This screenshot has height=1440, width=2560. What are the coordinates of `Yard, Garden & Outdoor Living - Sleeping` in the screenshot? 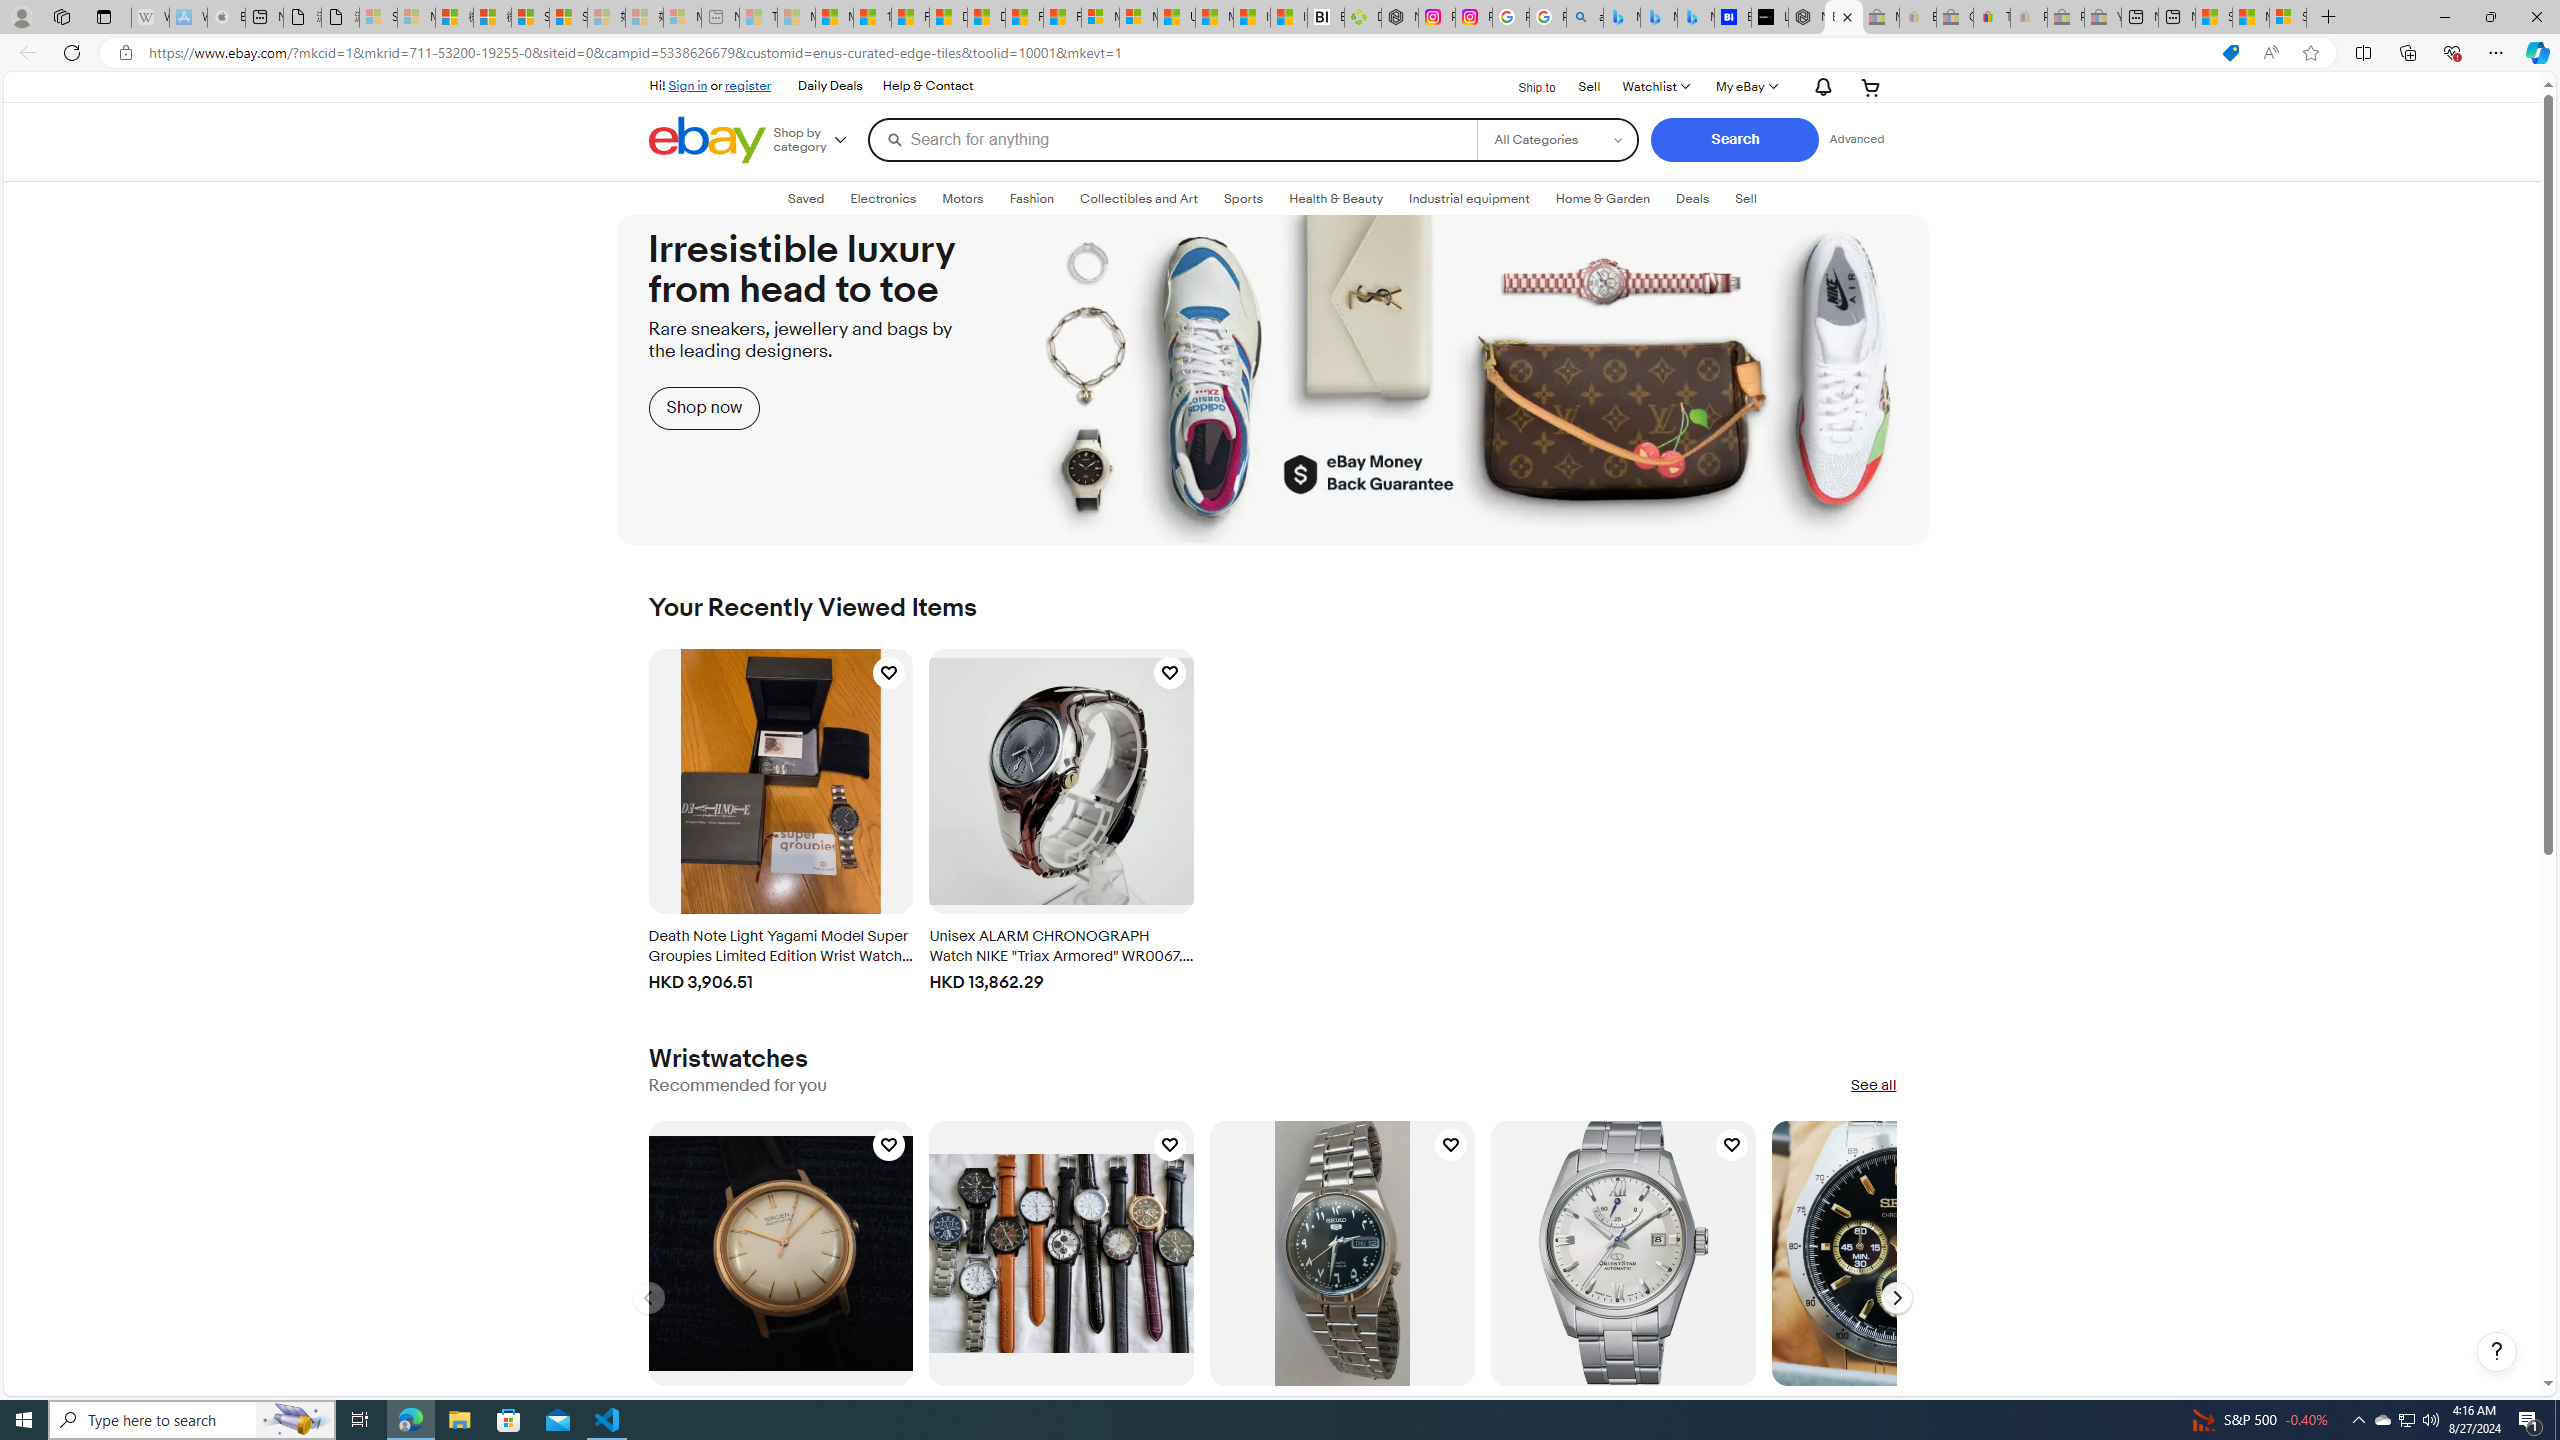 It's located at (2102, 17).